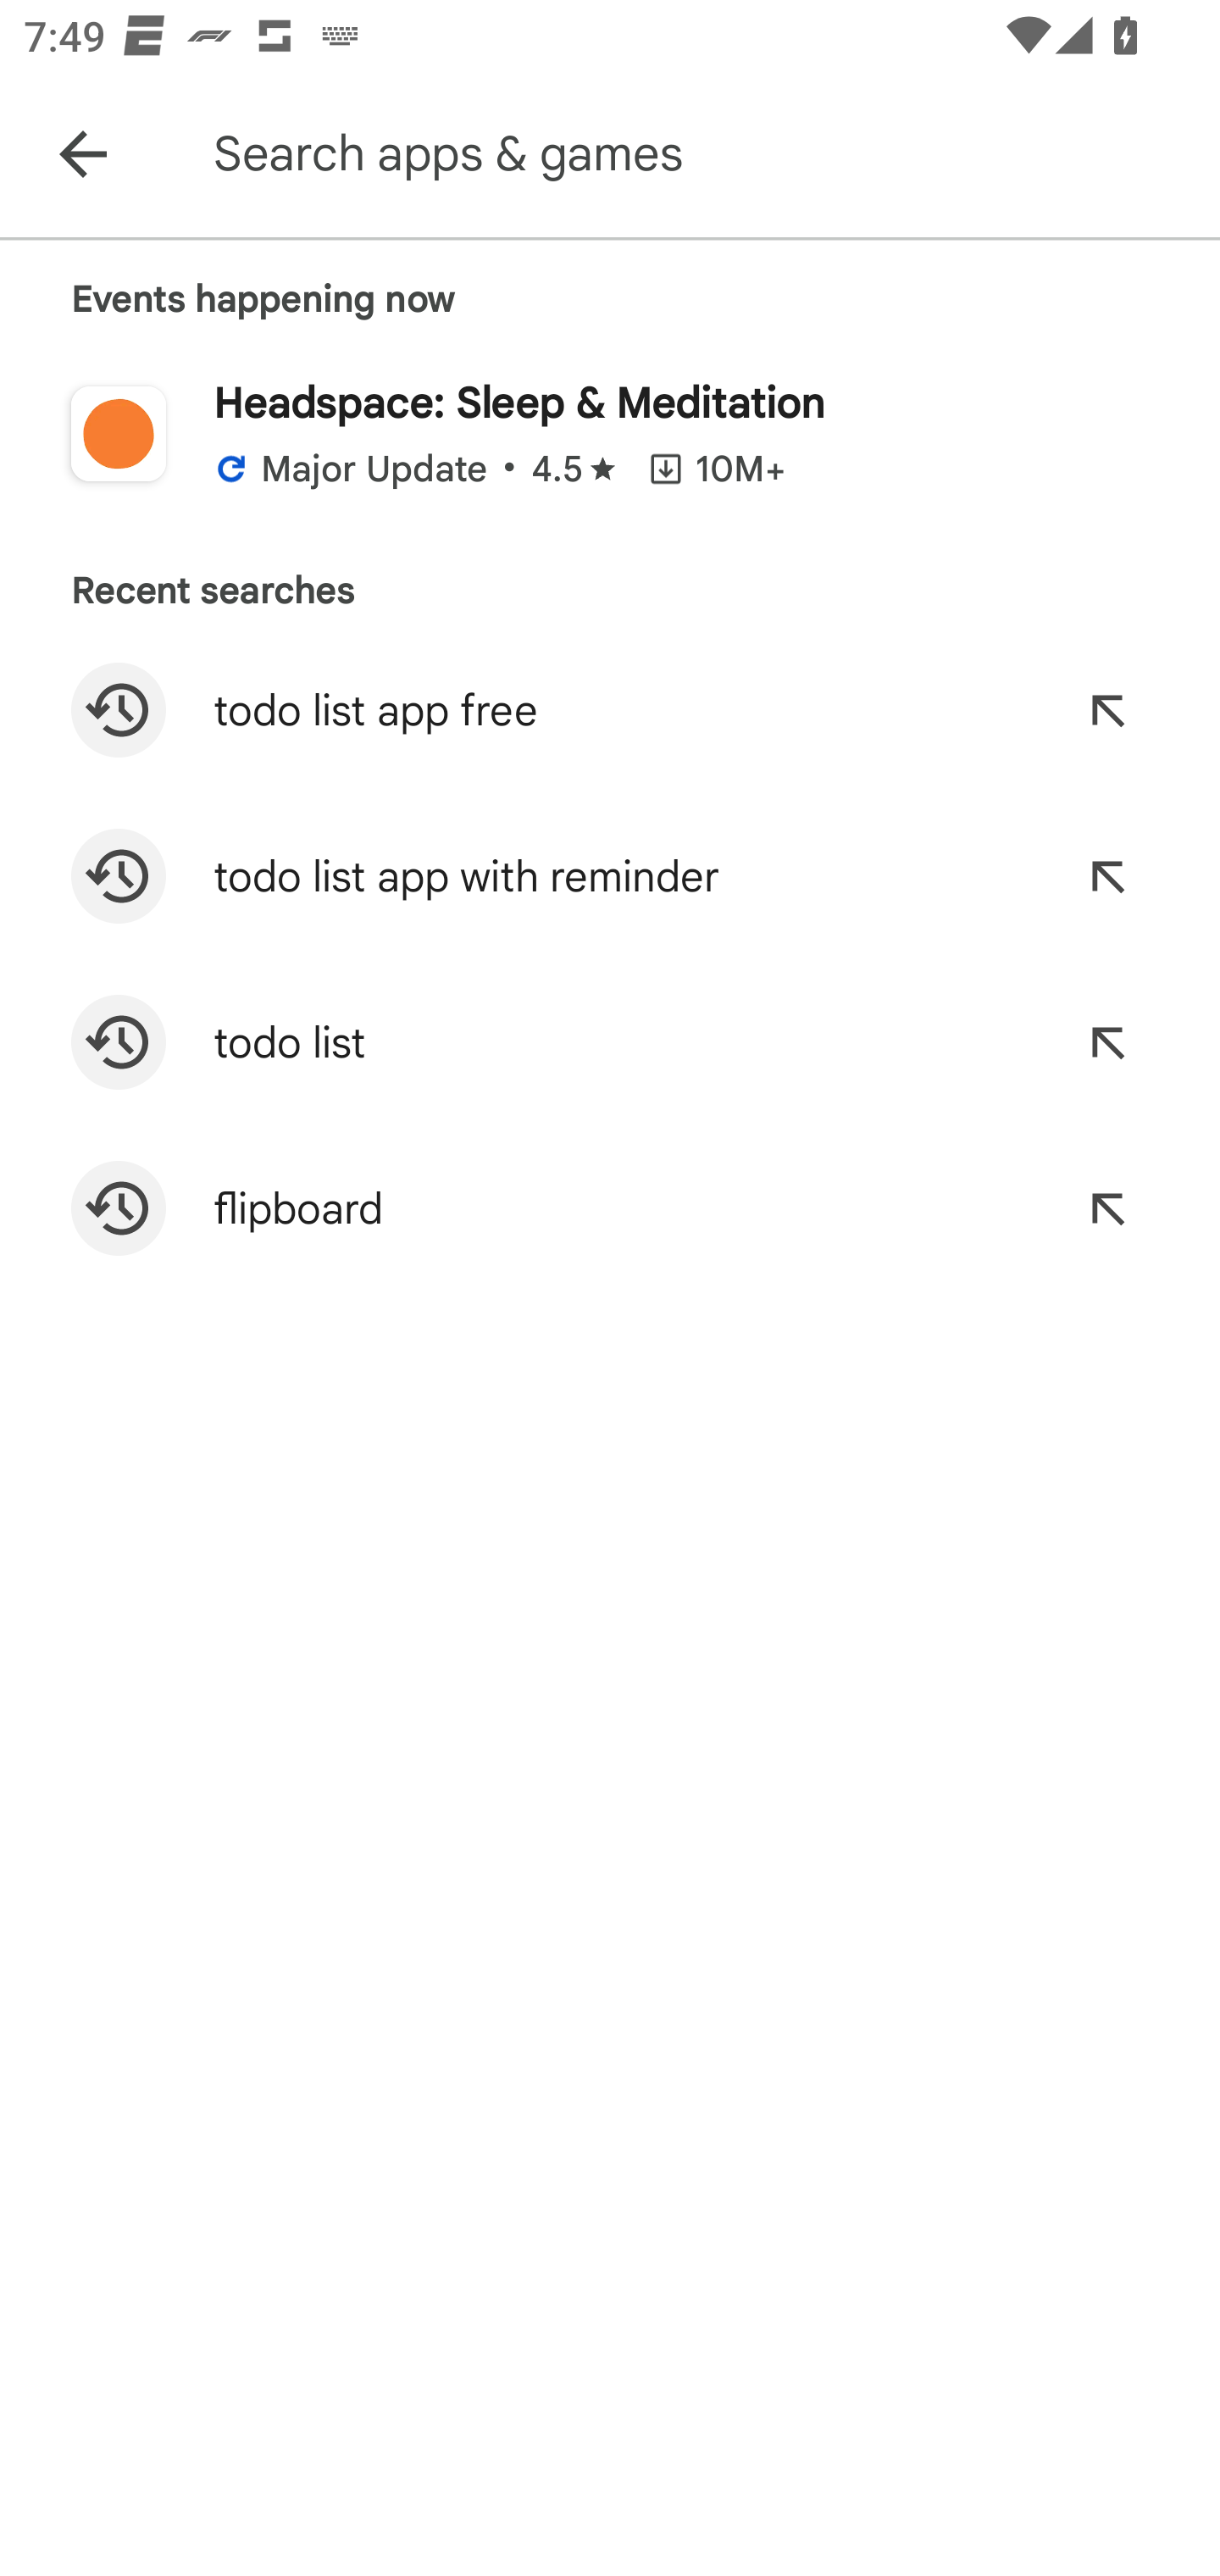 This screenshot has height=2576, width=1220. I want to click on Refine search to "todo list", so click(1106, 1041).